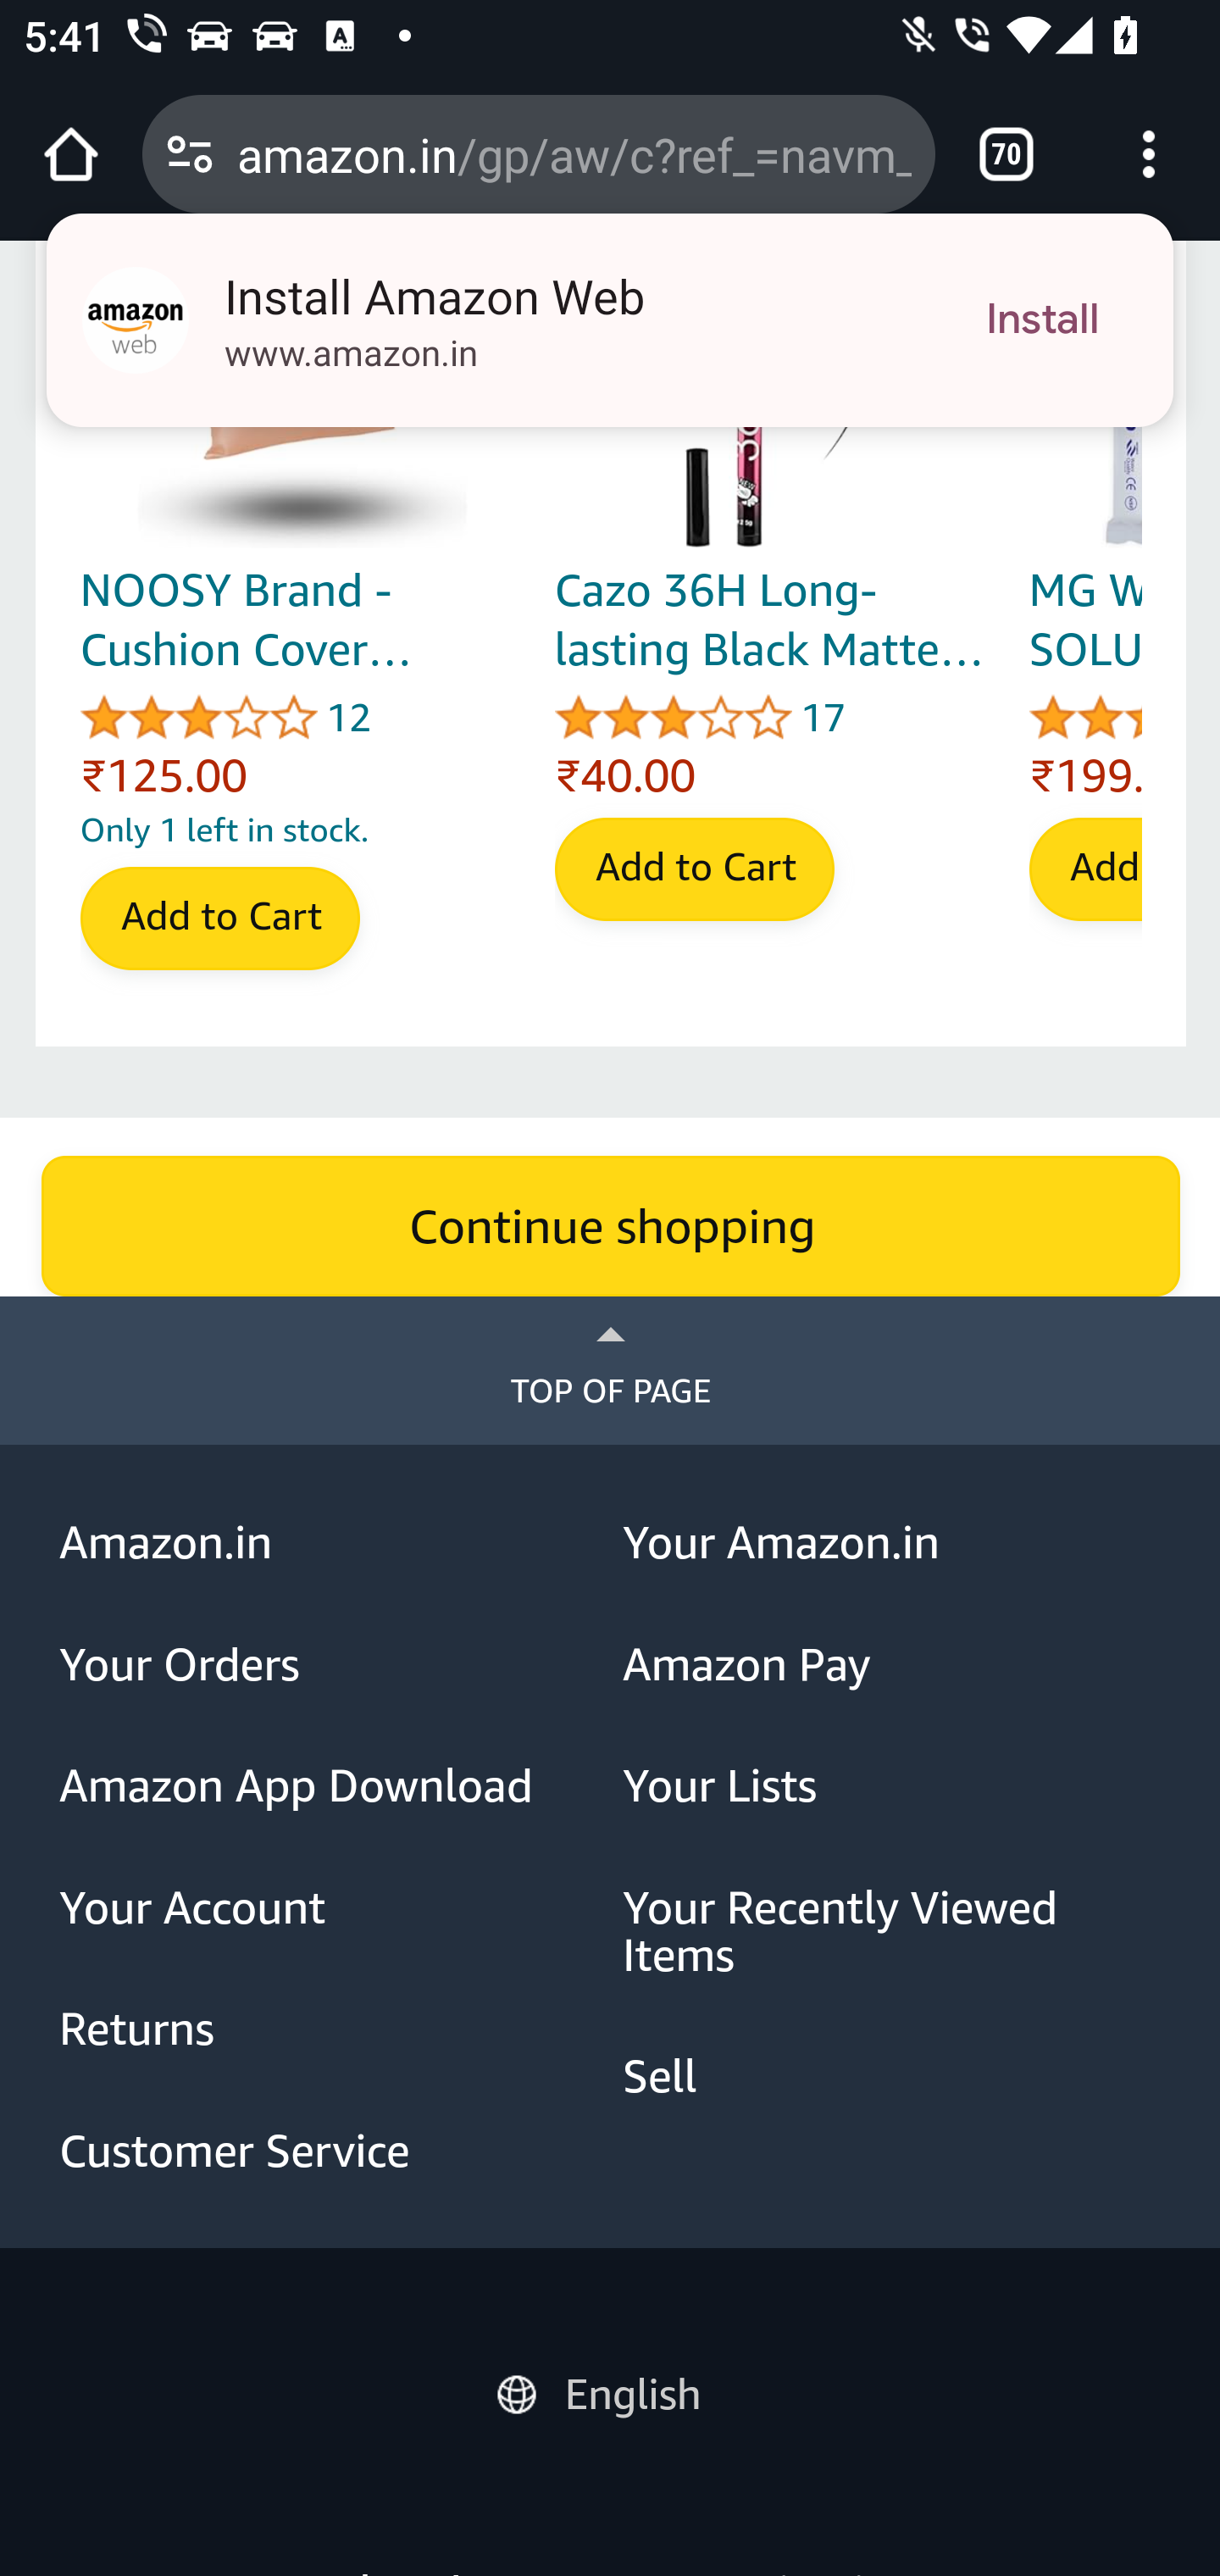  I want to click on Sell, so click(893, 2078).